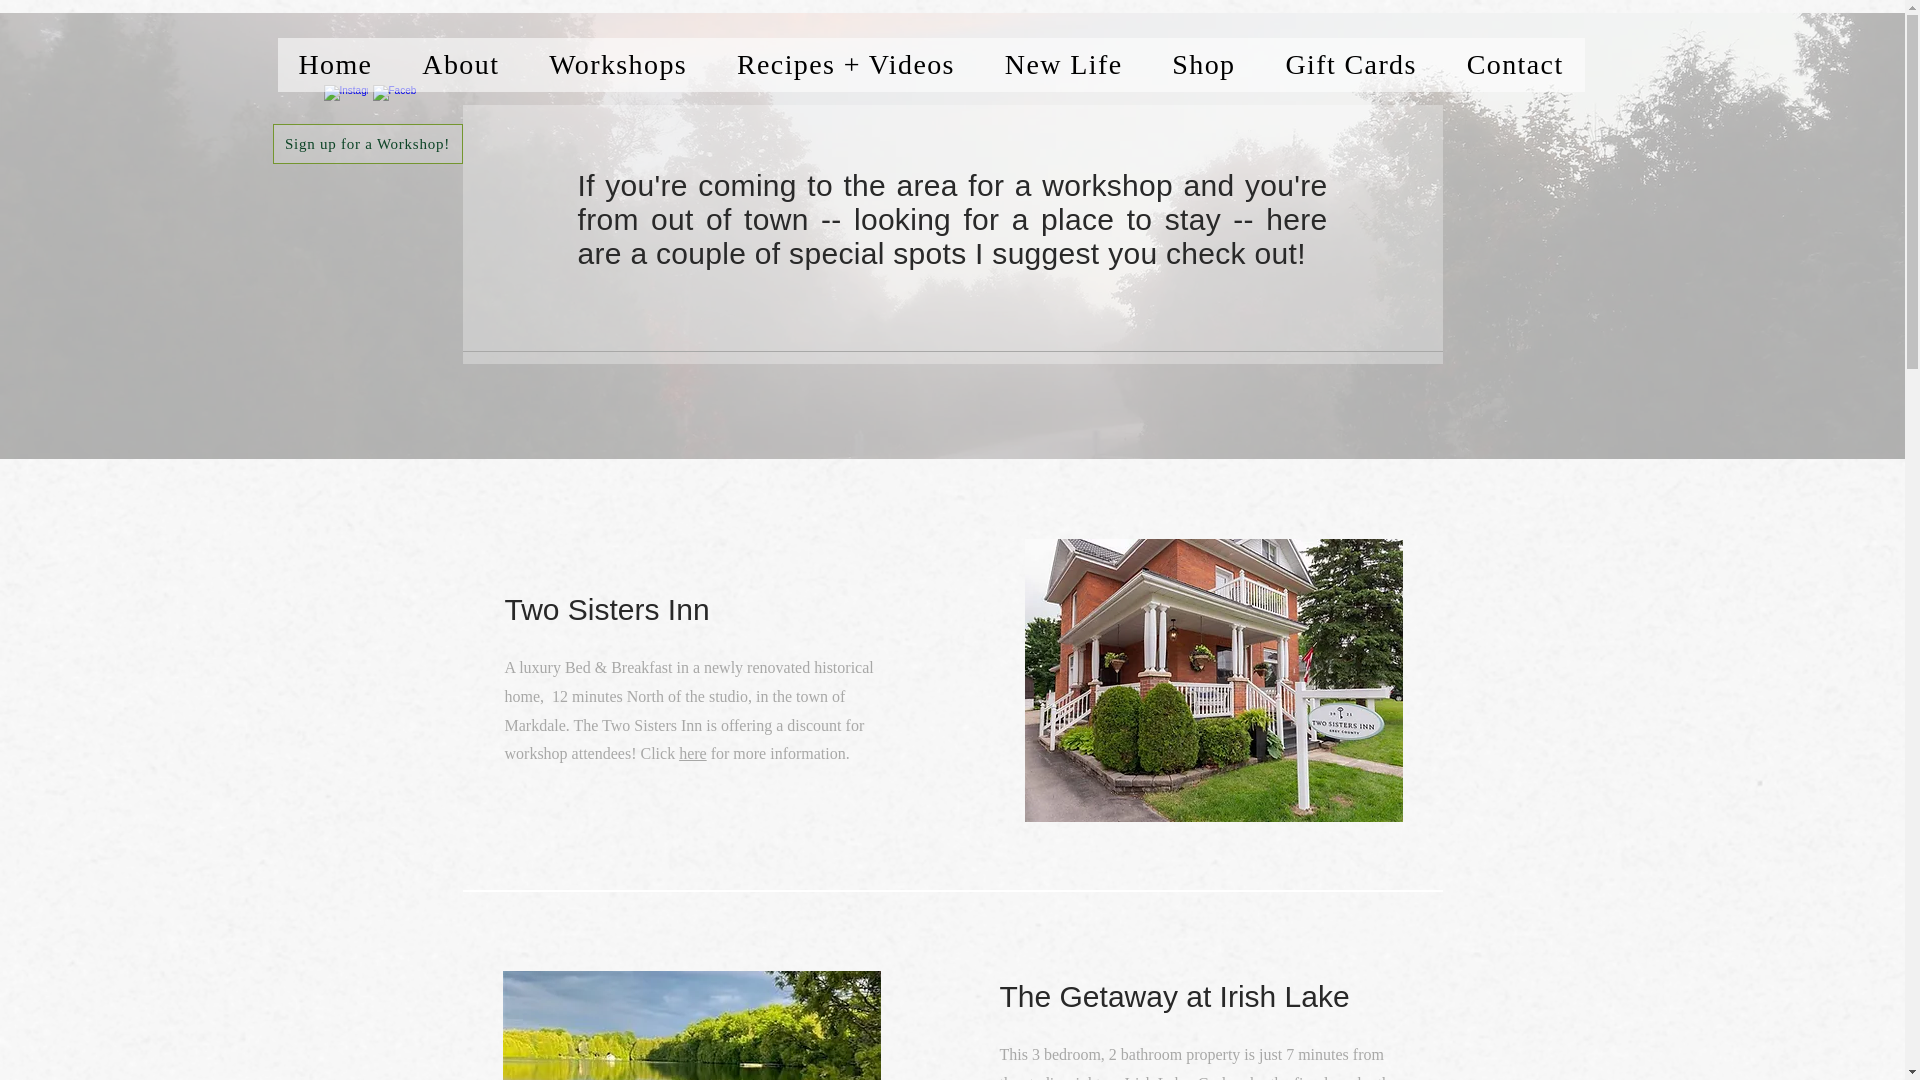  What do you see at coordinates (336, 64) in the screenshot?
I see `Home` at bounding box center [336, 64].